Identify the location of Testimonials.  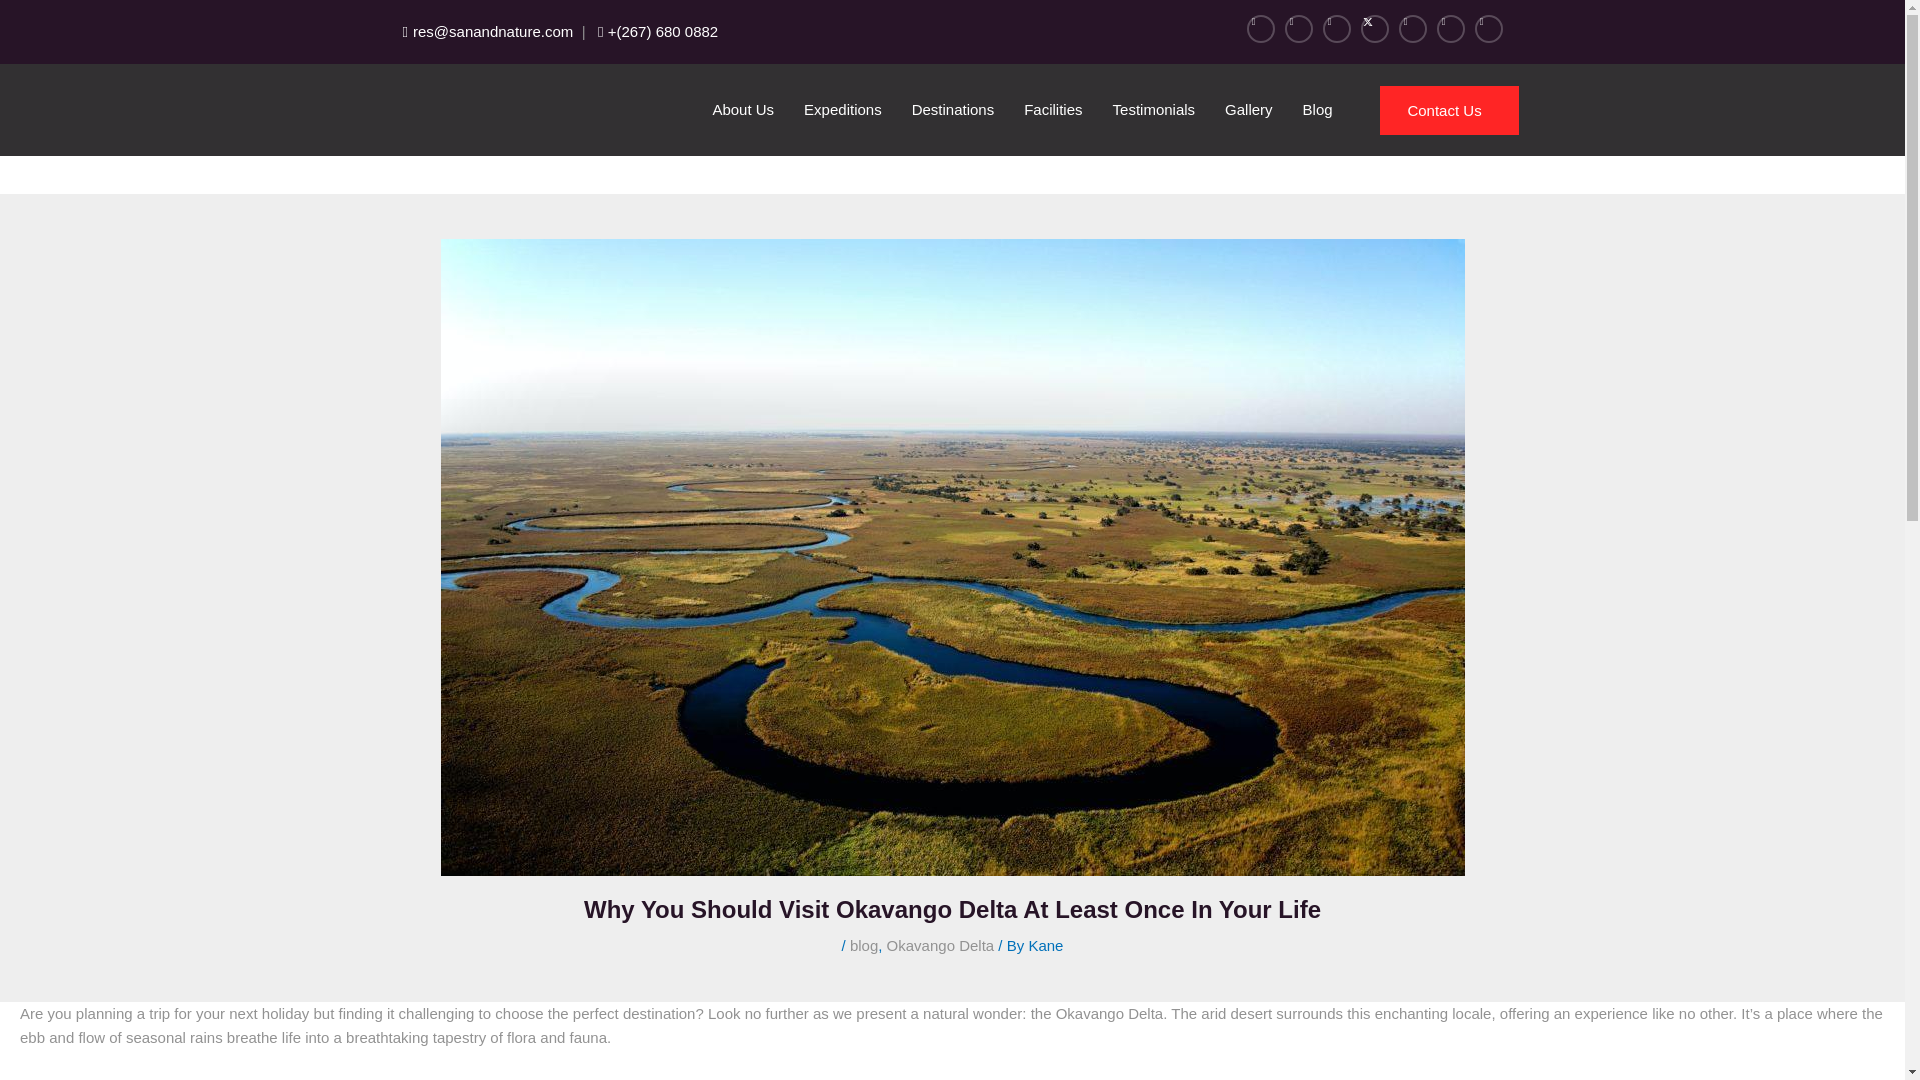
(1154, 110).